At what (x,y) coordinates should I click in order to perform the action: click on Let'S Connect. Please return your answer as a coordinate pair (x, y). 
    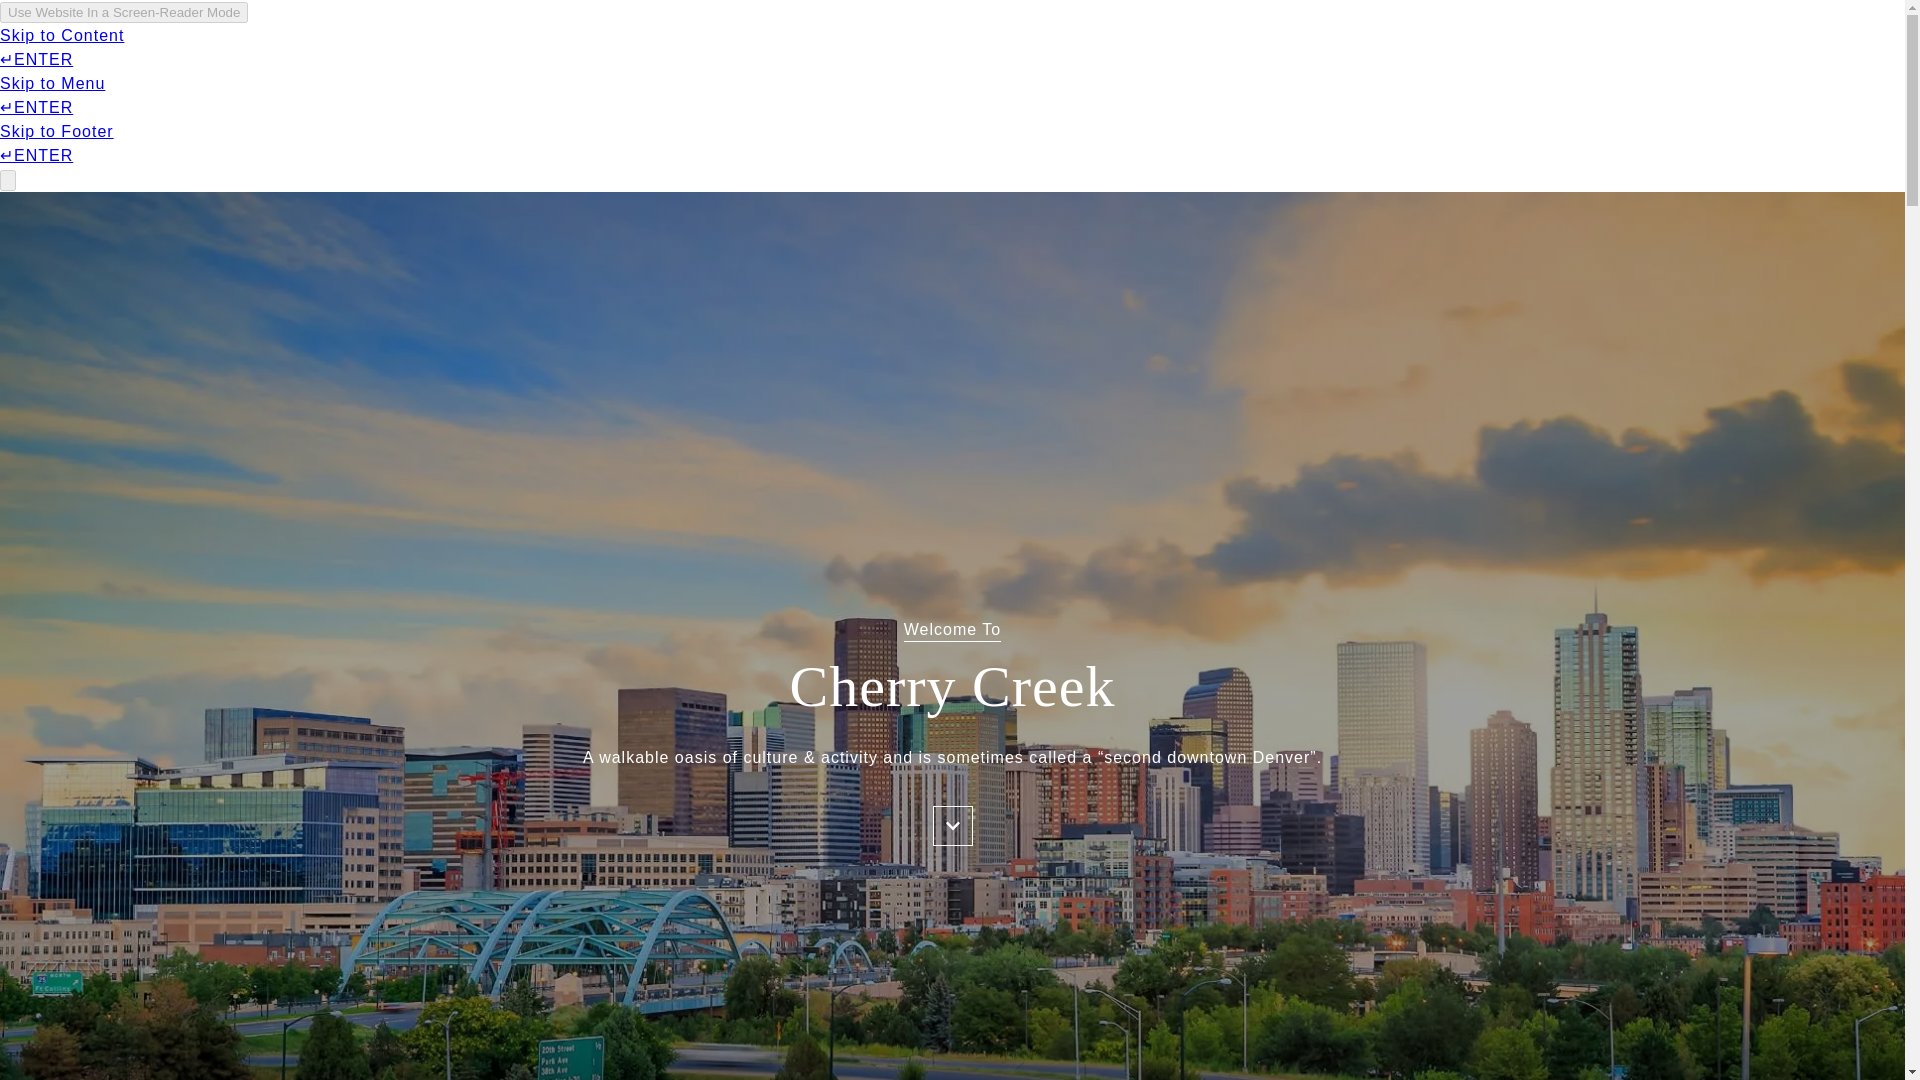
    Looking at the image, I should click on (1484, 47).